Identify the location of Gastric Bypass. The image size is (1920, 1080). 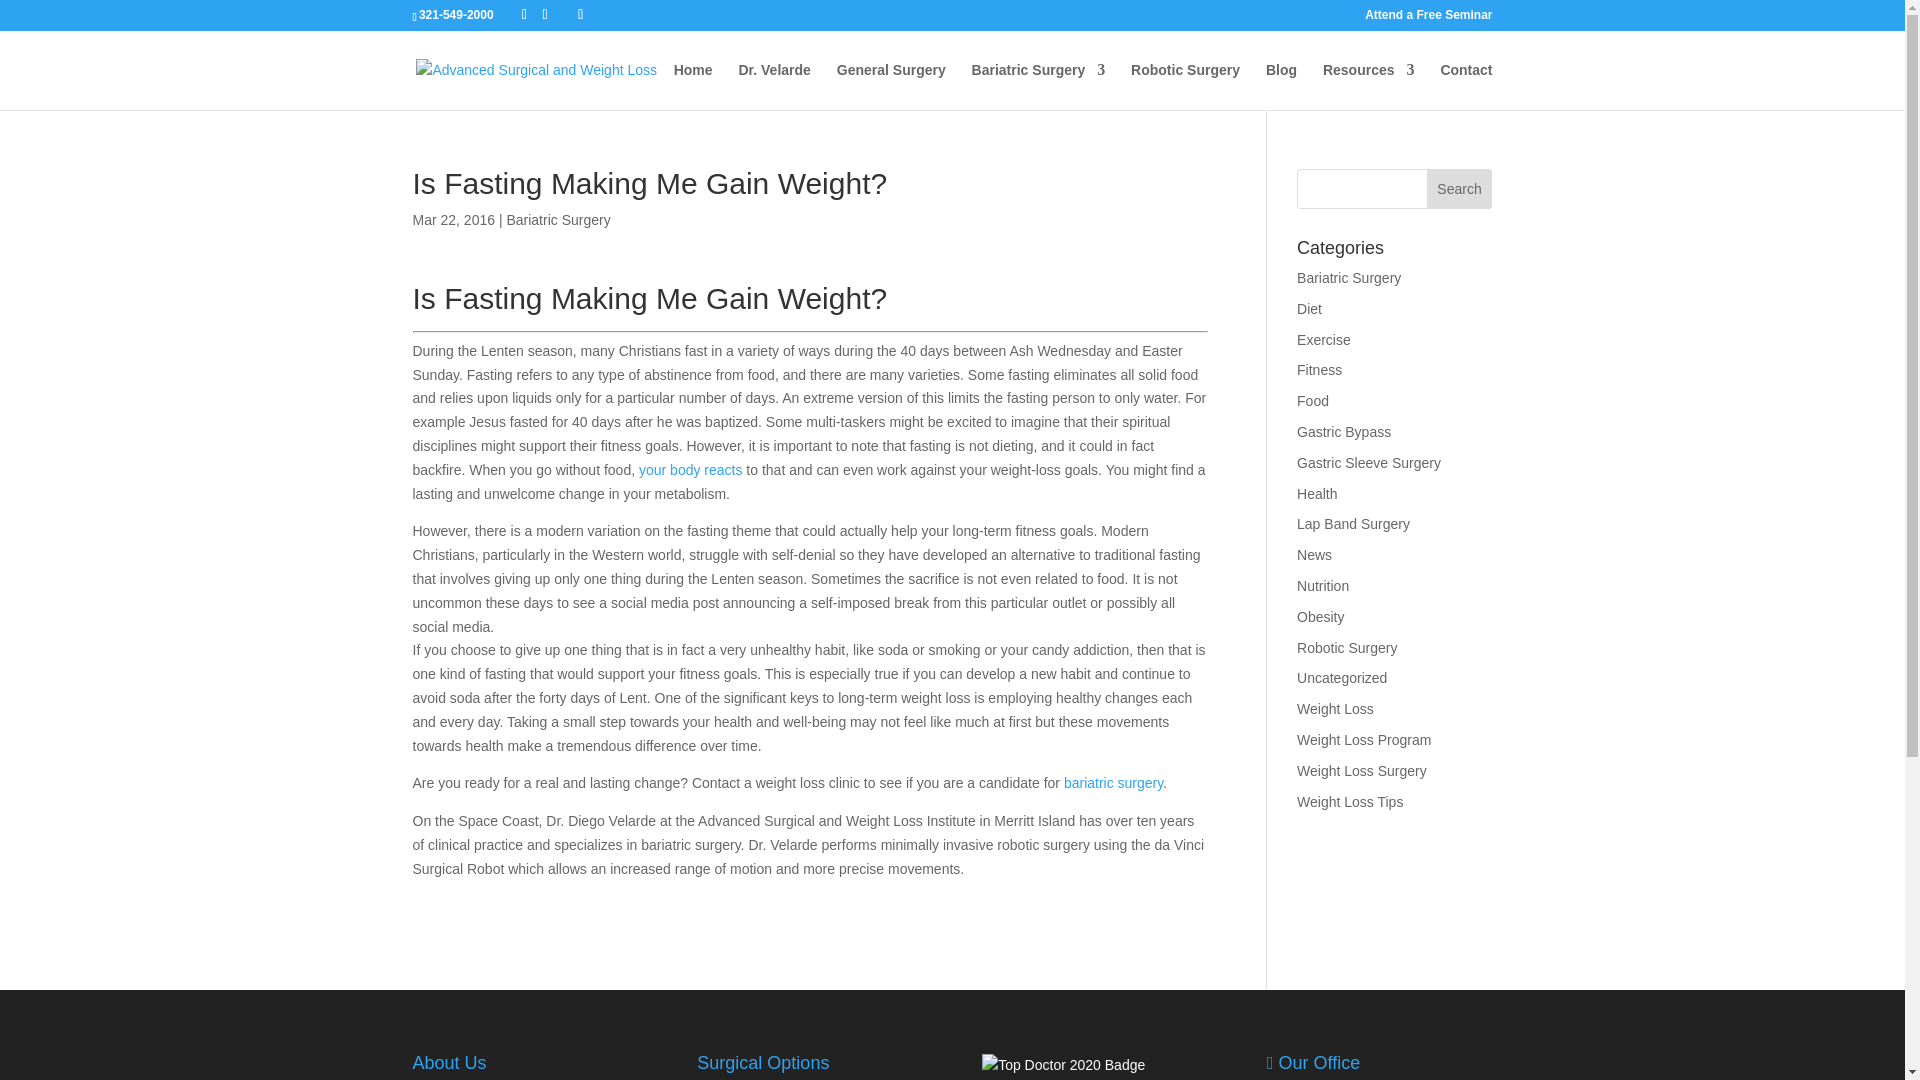
(1344, 432).